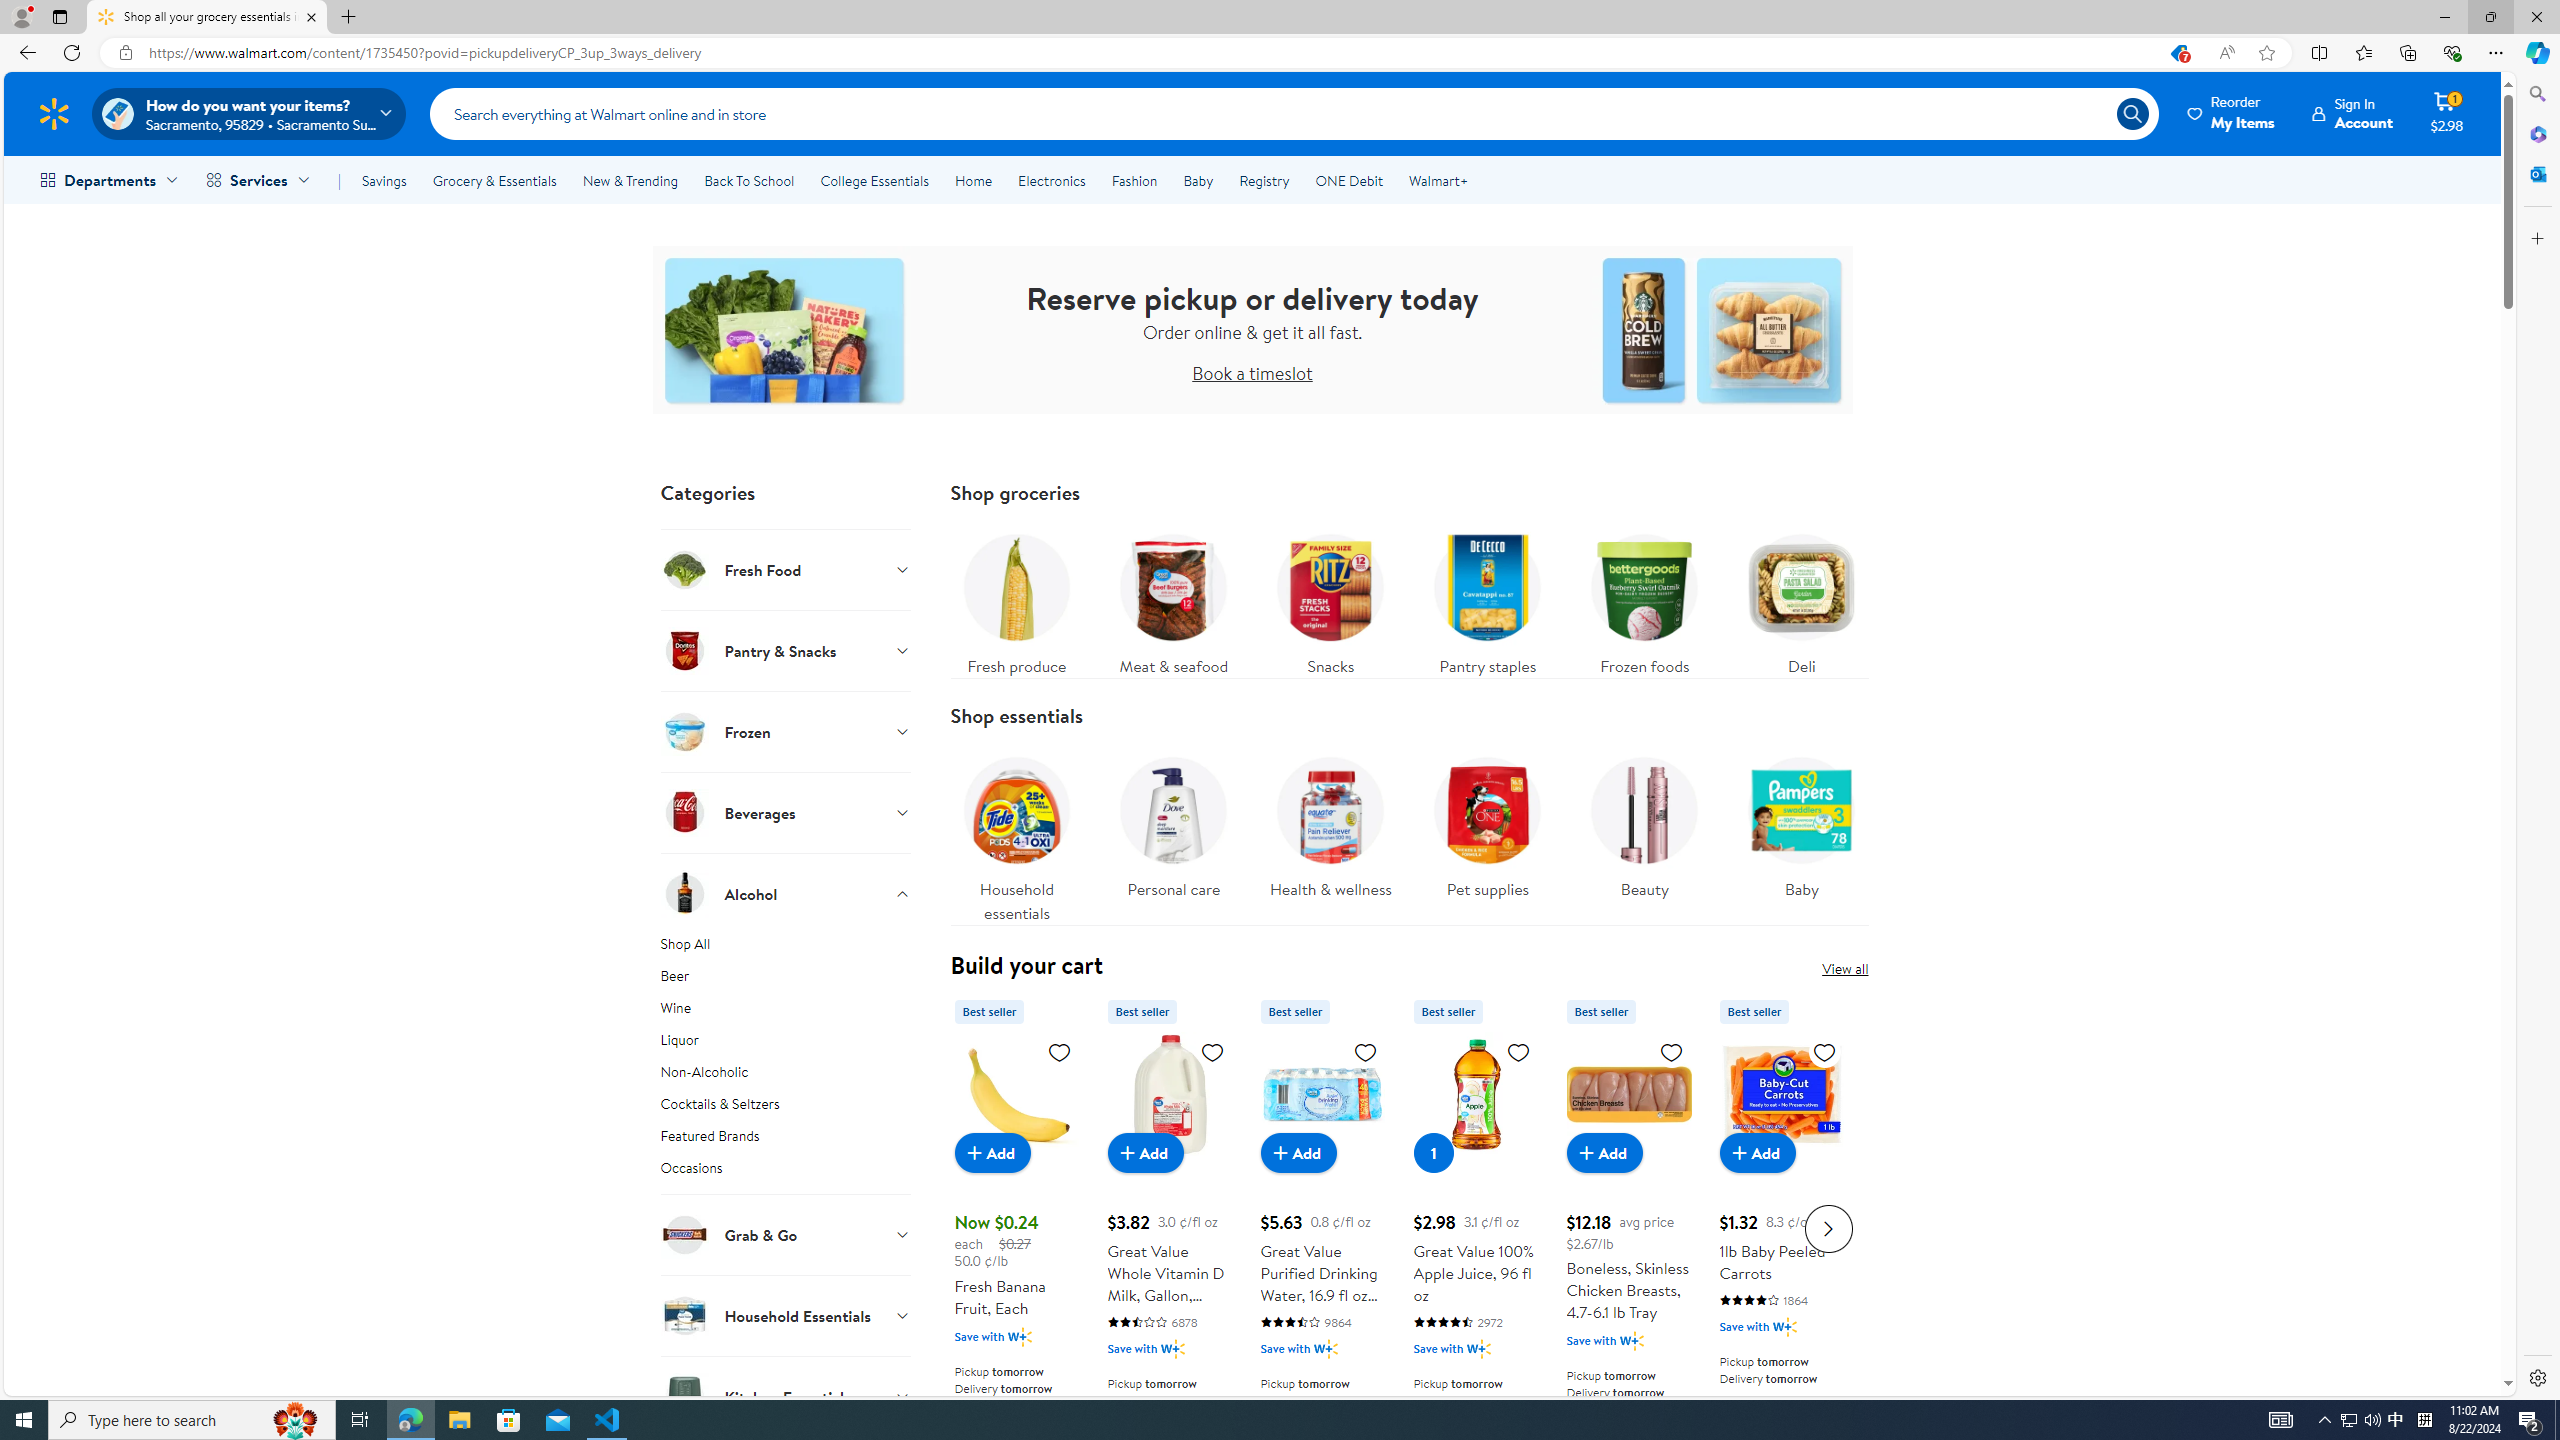 This screenshot has height=1440, width=2560. I want to click on ONE Debit, so click(1348, 180).